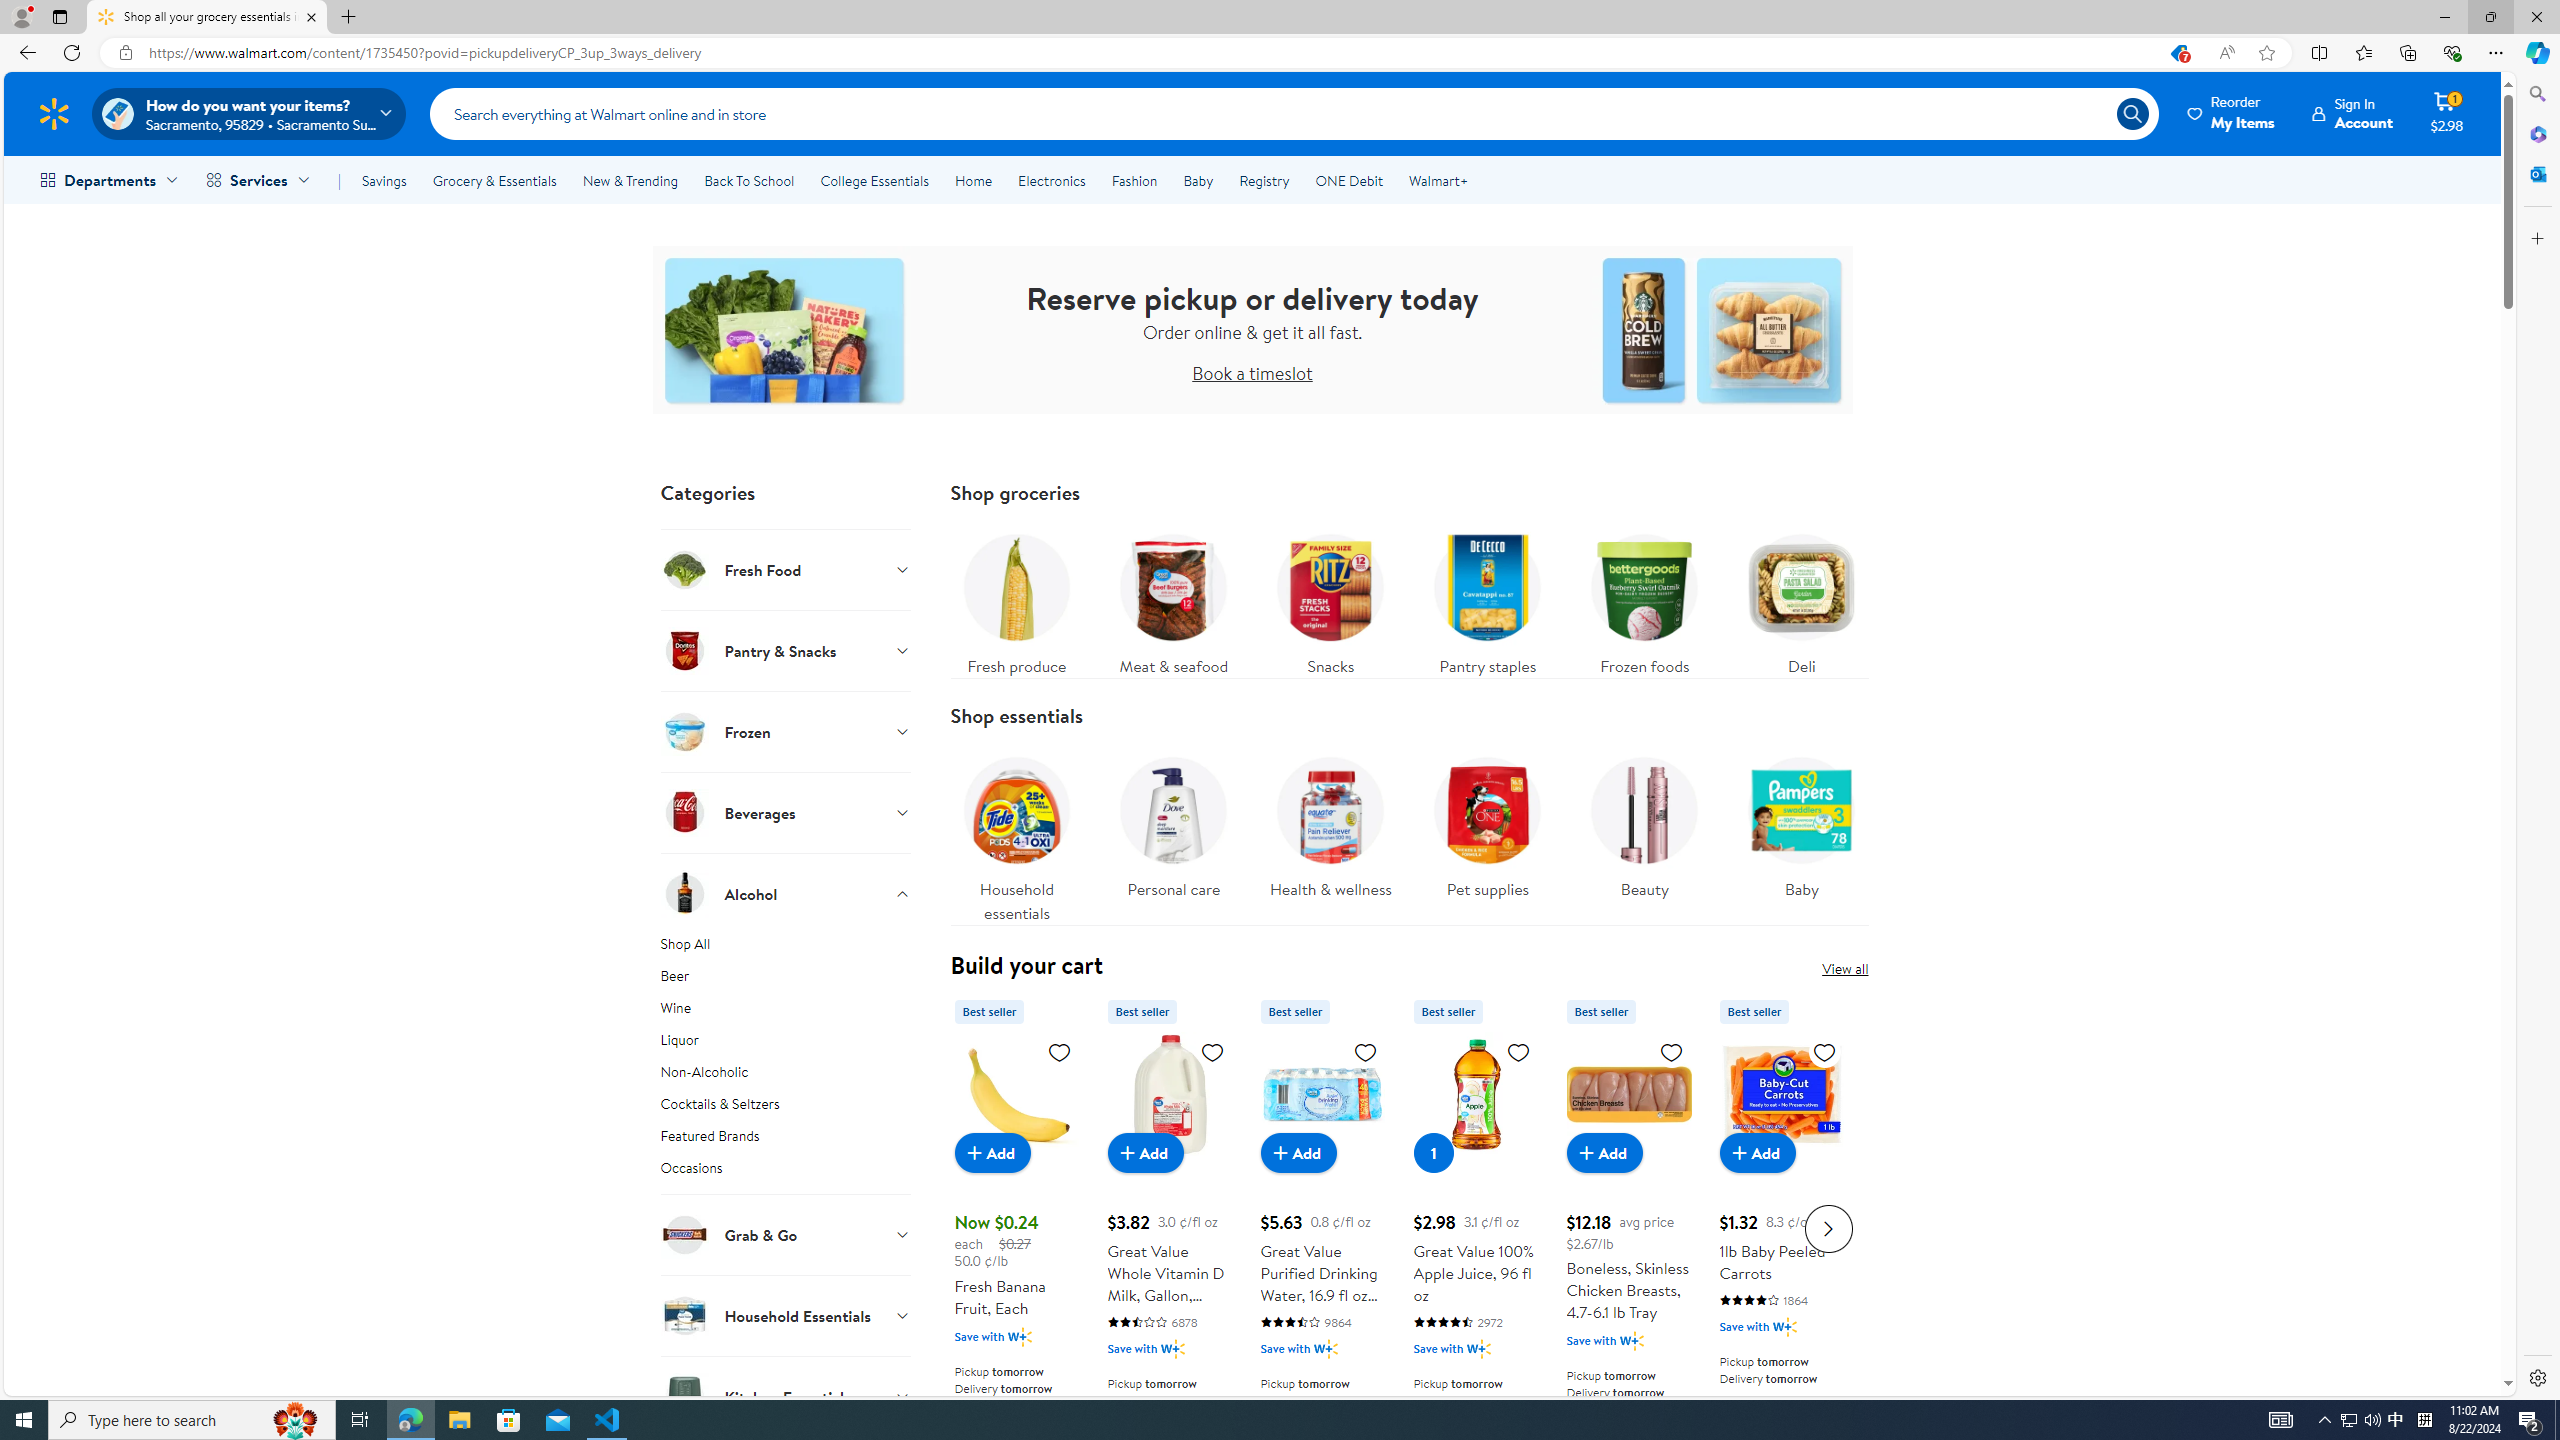 This screenshot has height=1440, width=2560. I want to click on ONE Debit, so click(1348, 180).